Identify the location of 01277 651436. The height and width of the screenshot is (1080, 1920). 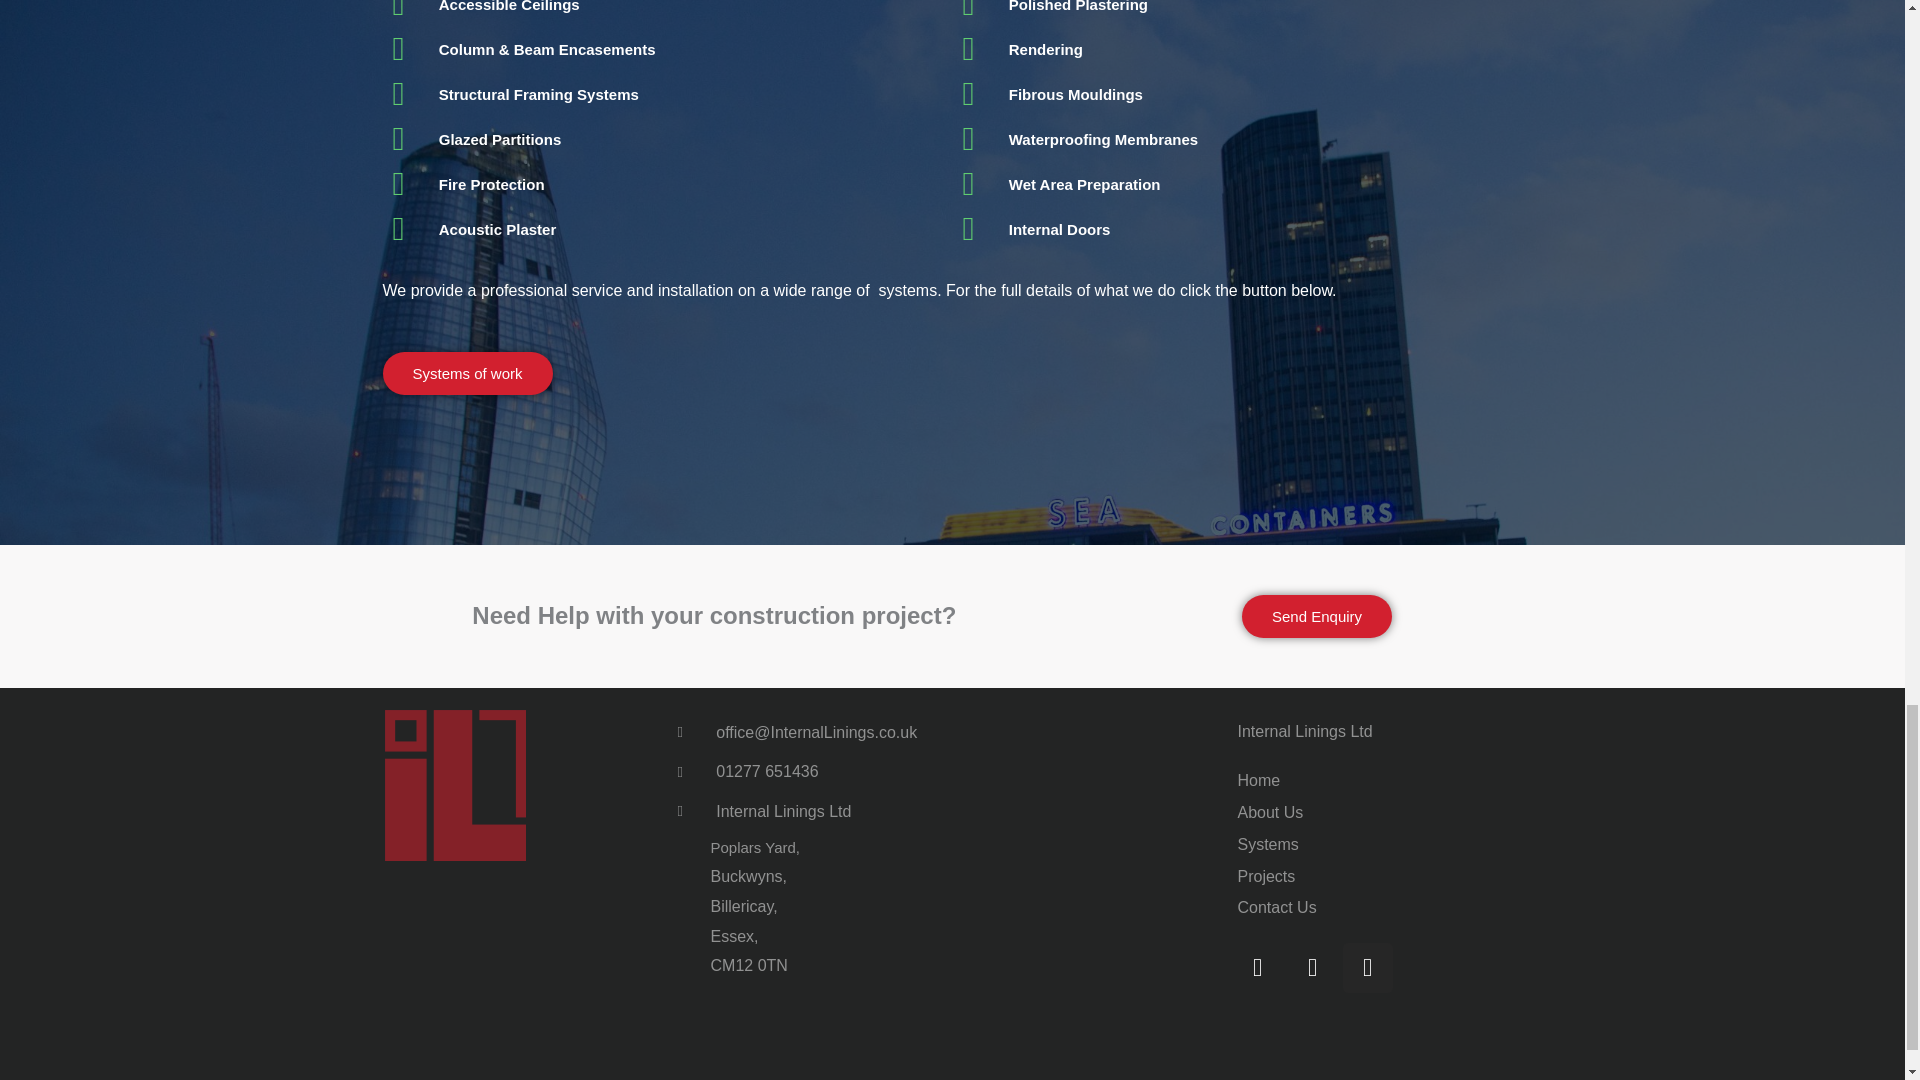
(810, 772).